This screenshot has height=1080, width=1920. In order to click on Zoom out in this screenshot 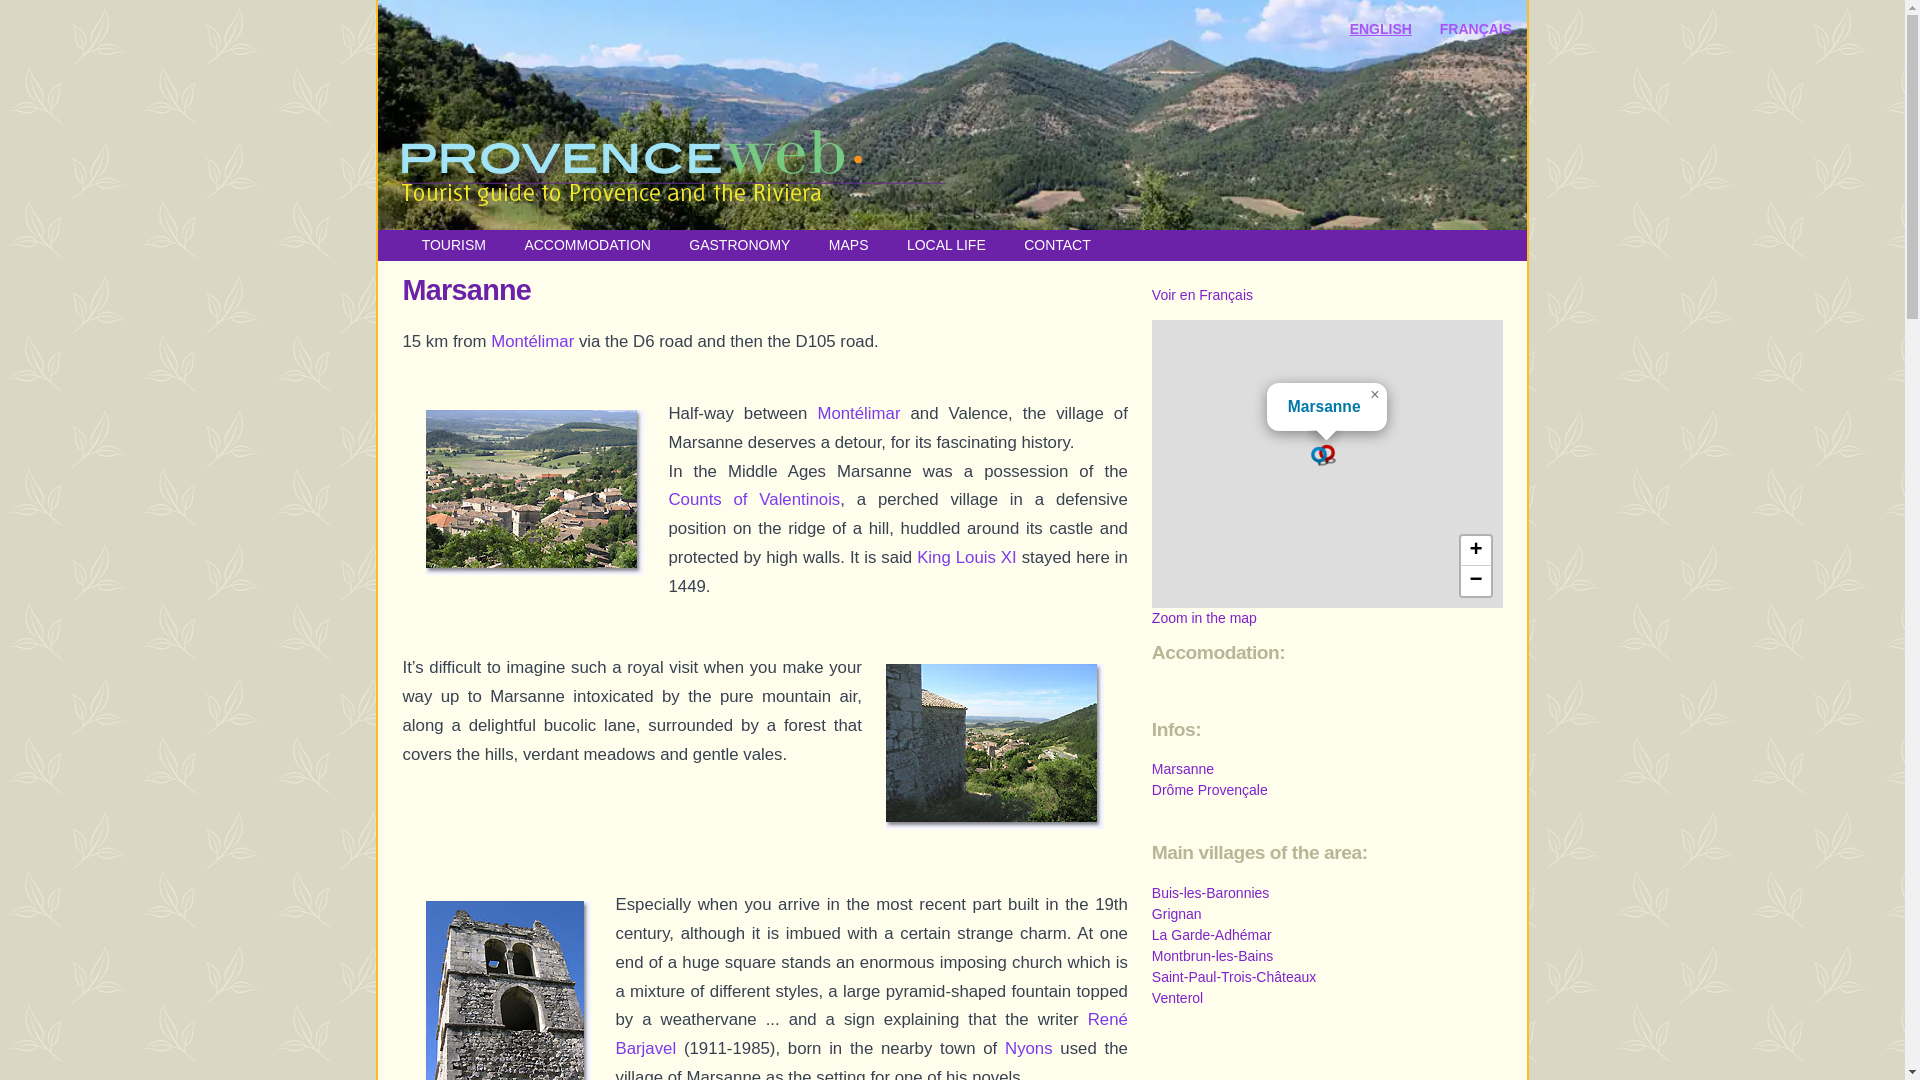, I will do `click(1474, 580)`.